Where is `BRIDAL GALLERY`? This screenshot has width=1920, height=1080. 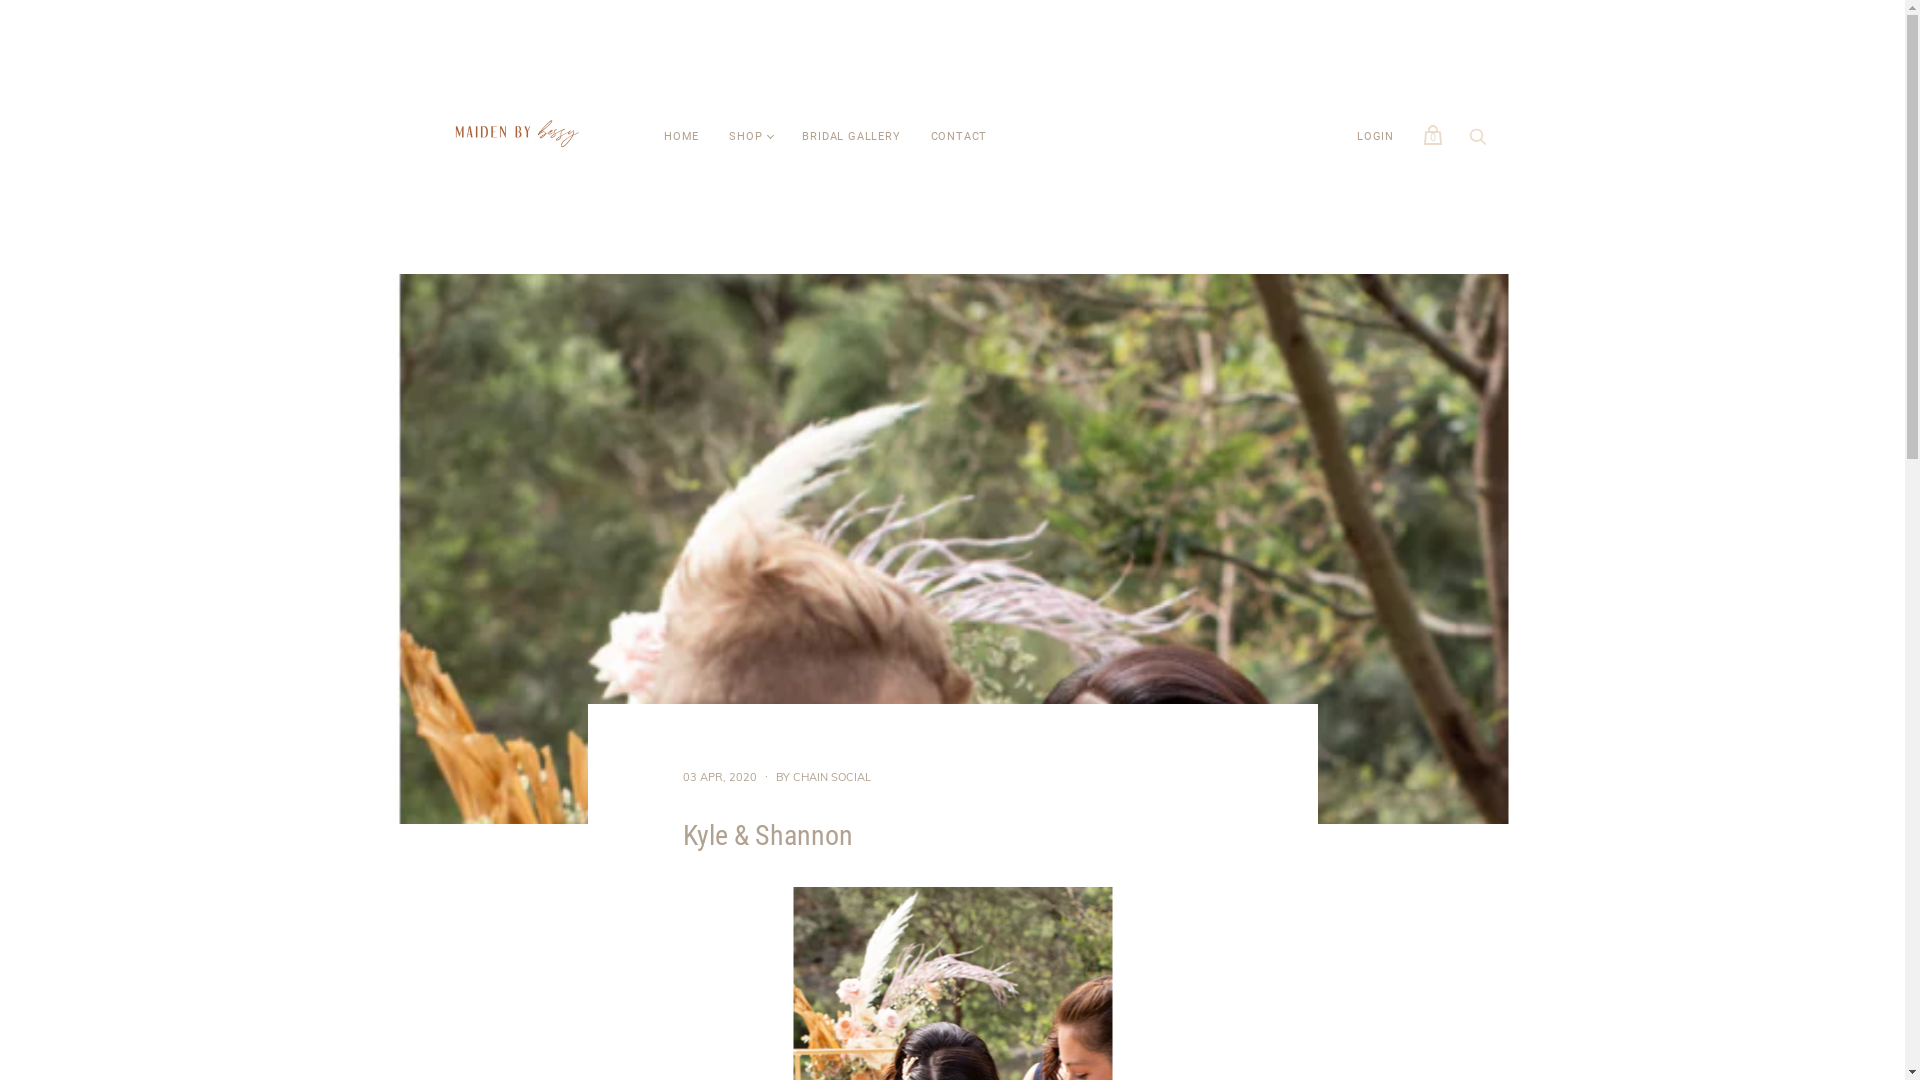
BRIDAL GALLERY is located at coordinates (851, 138).